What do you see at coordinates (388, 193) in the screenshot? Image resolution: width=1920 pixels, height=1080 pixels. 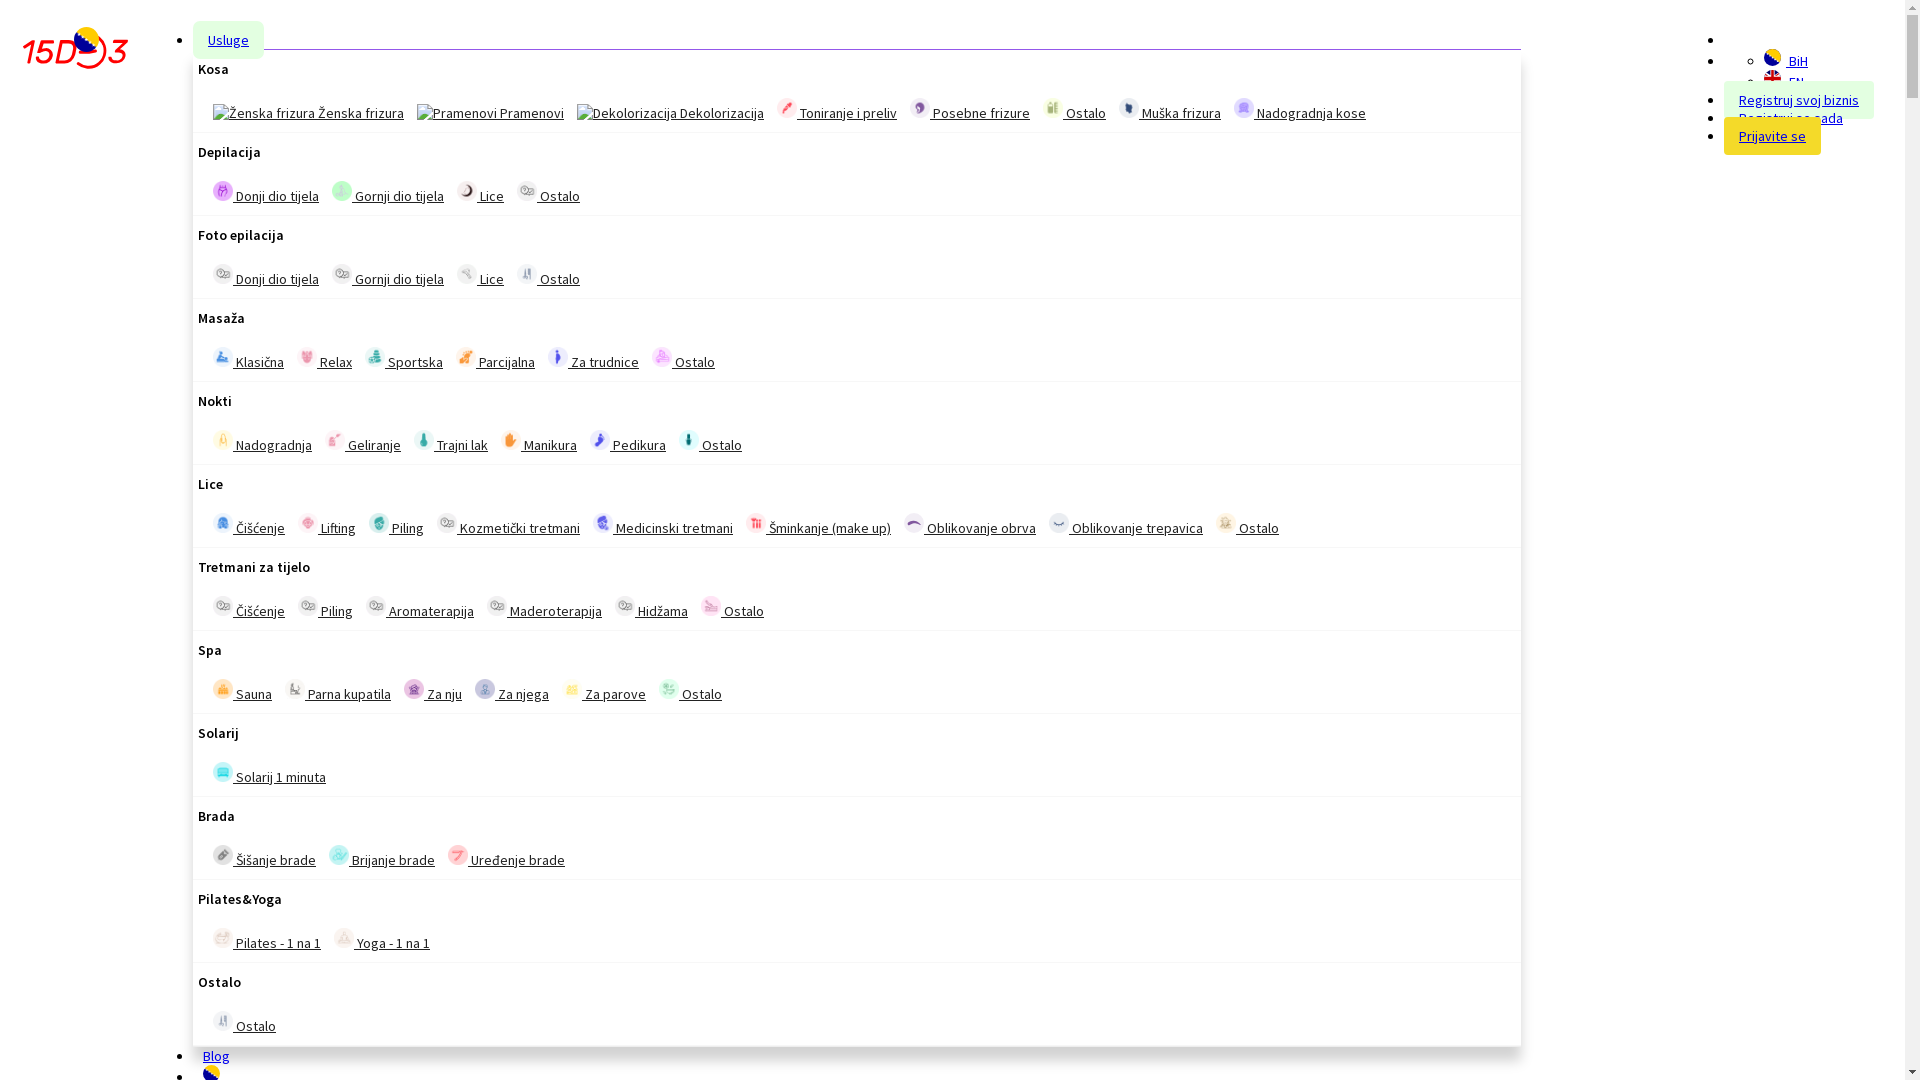 I see `Gornji dio tijela` at bounding box center [388, 193].